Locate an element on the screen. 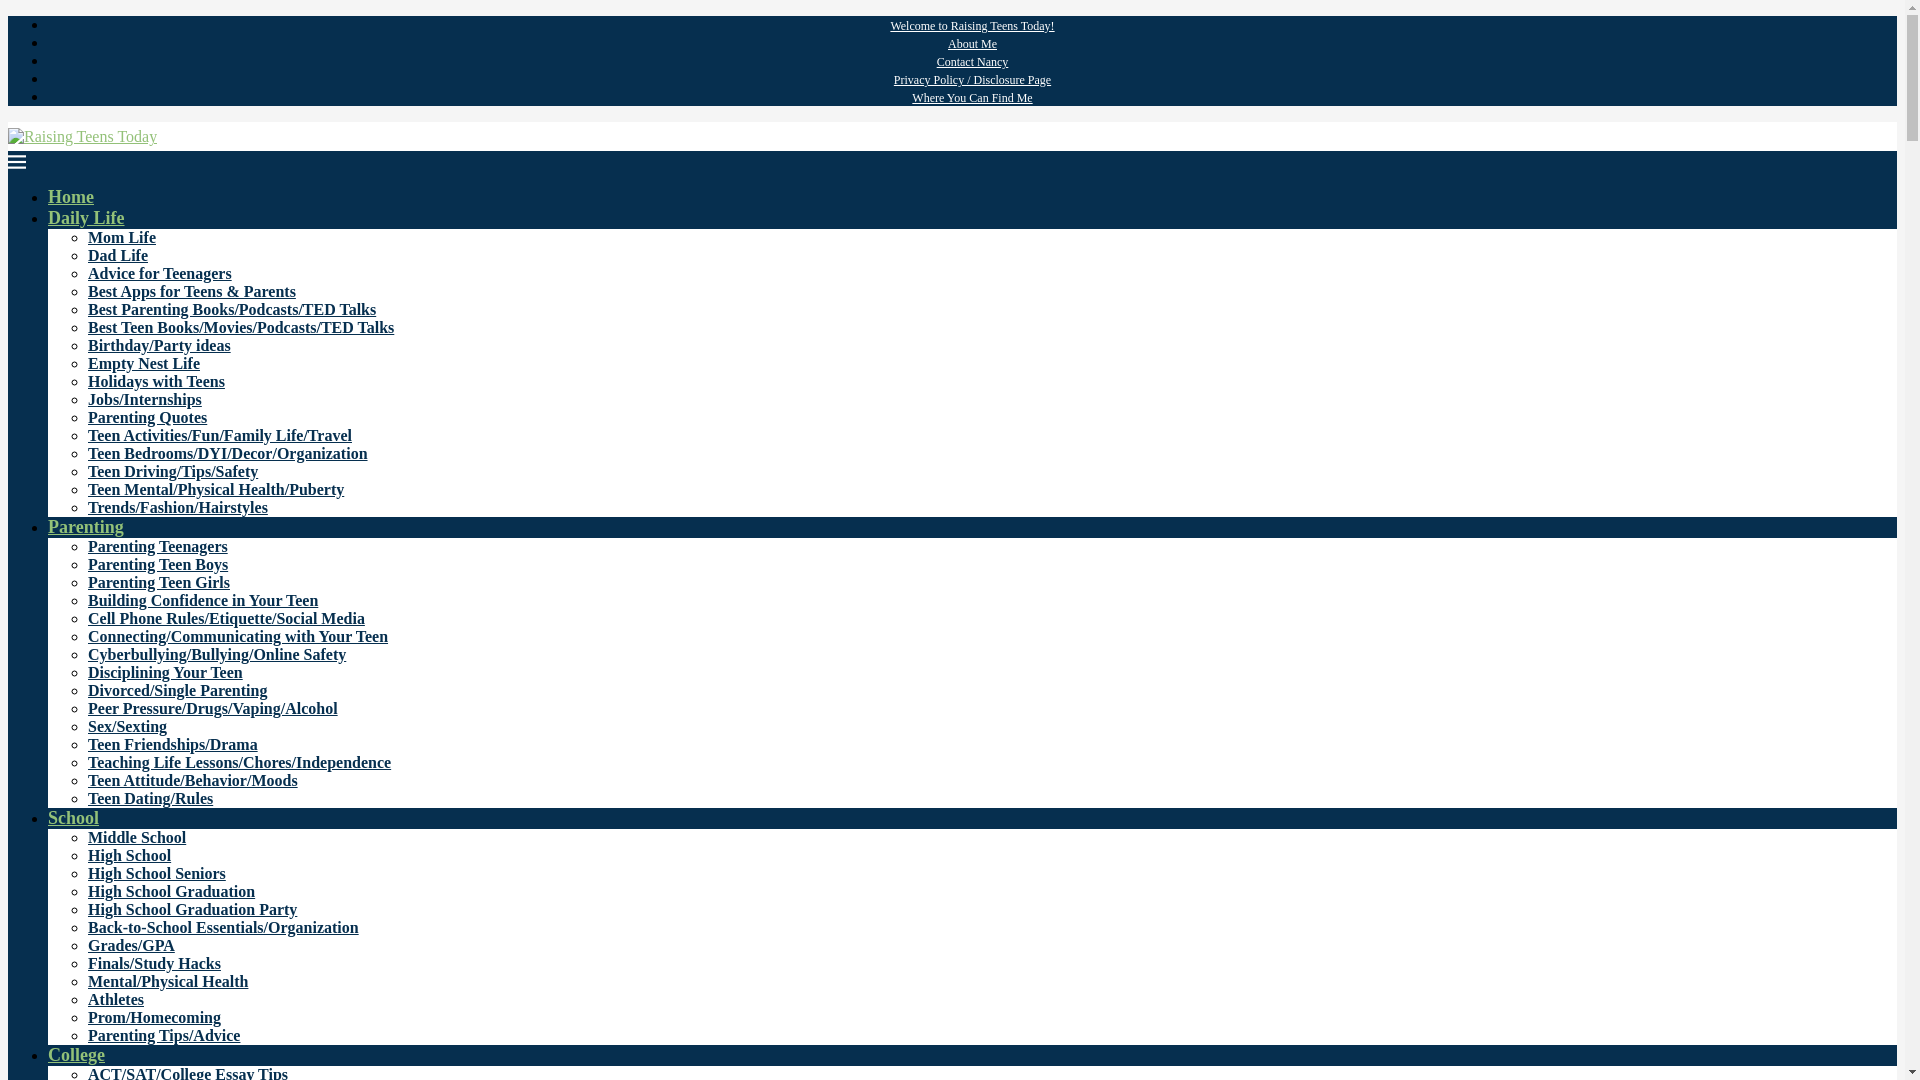 The image size is (1920, 1080). Building Confidence in Your Teen is located at coordinates (203, 600).